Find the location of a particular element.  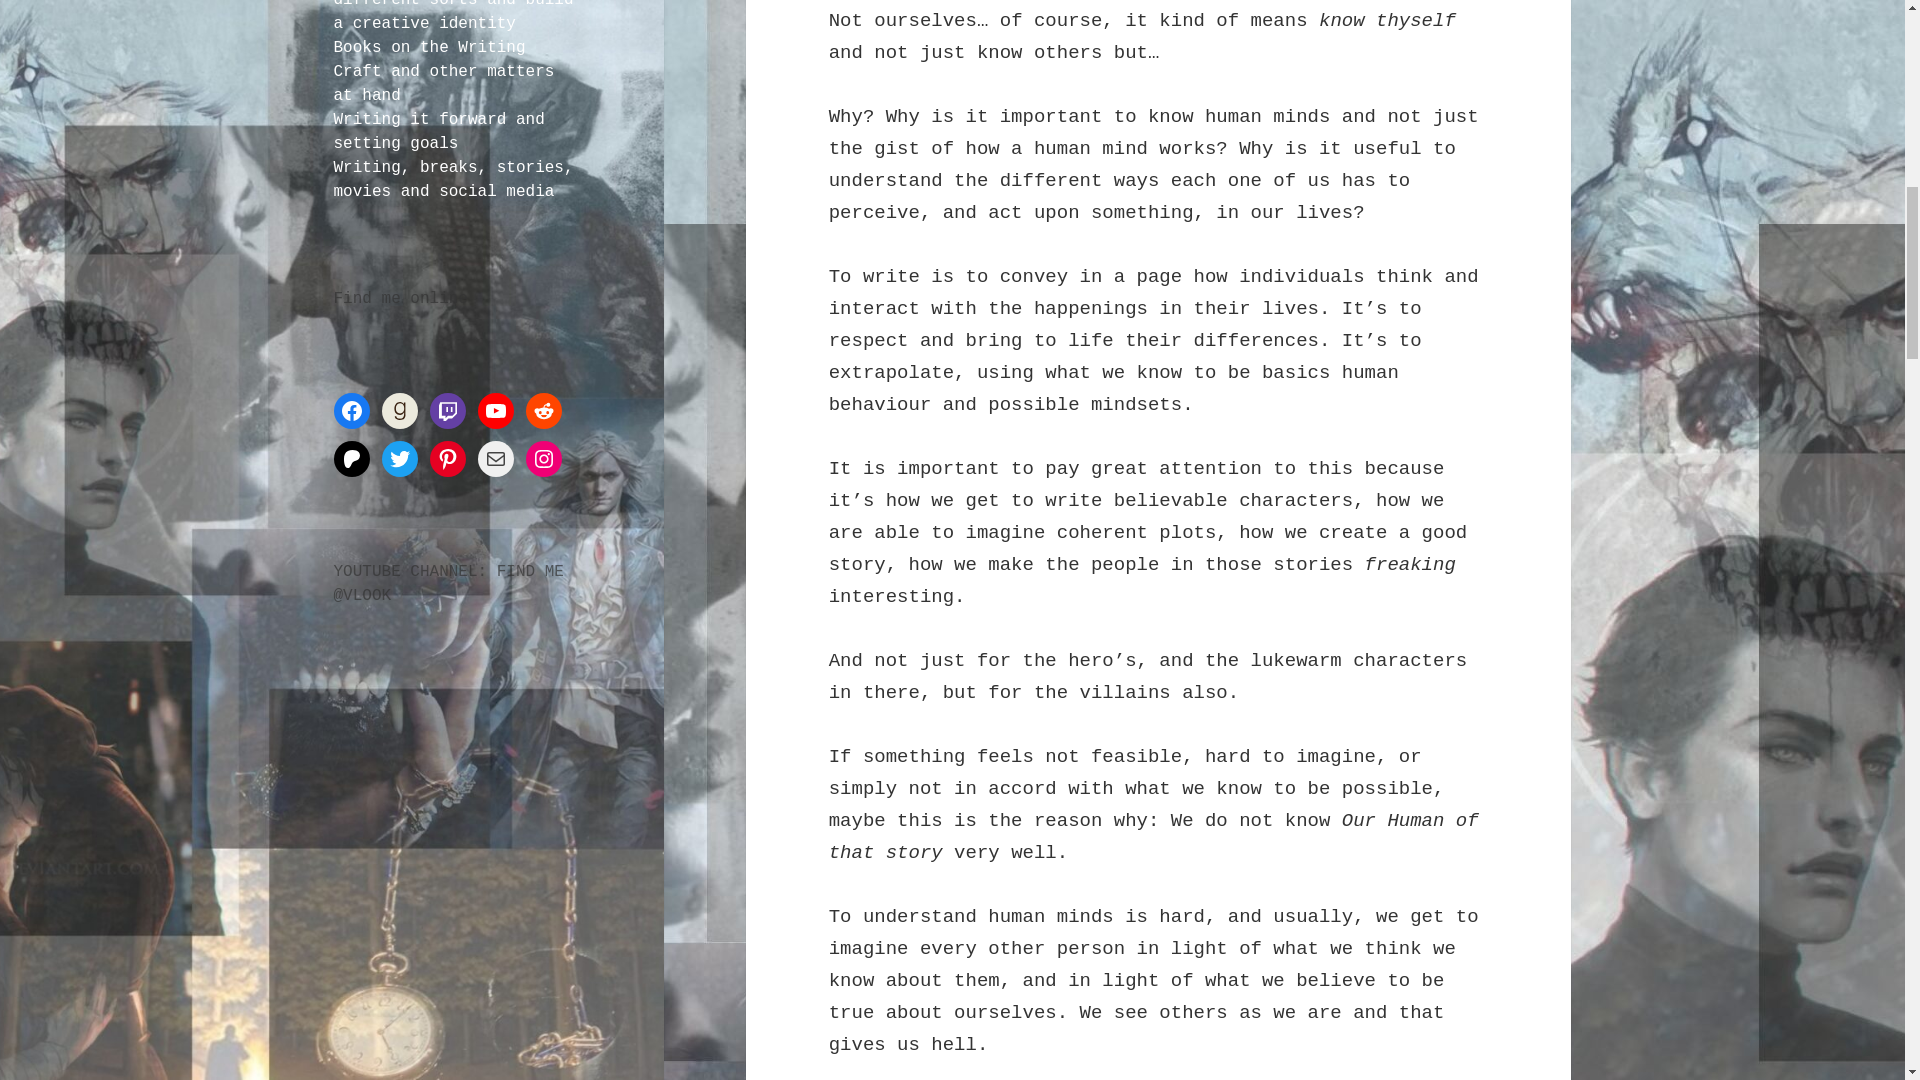

Twitch is located at coordinates (448, 410).